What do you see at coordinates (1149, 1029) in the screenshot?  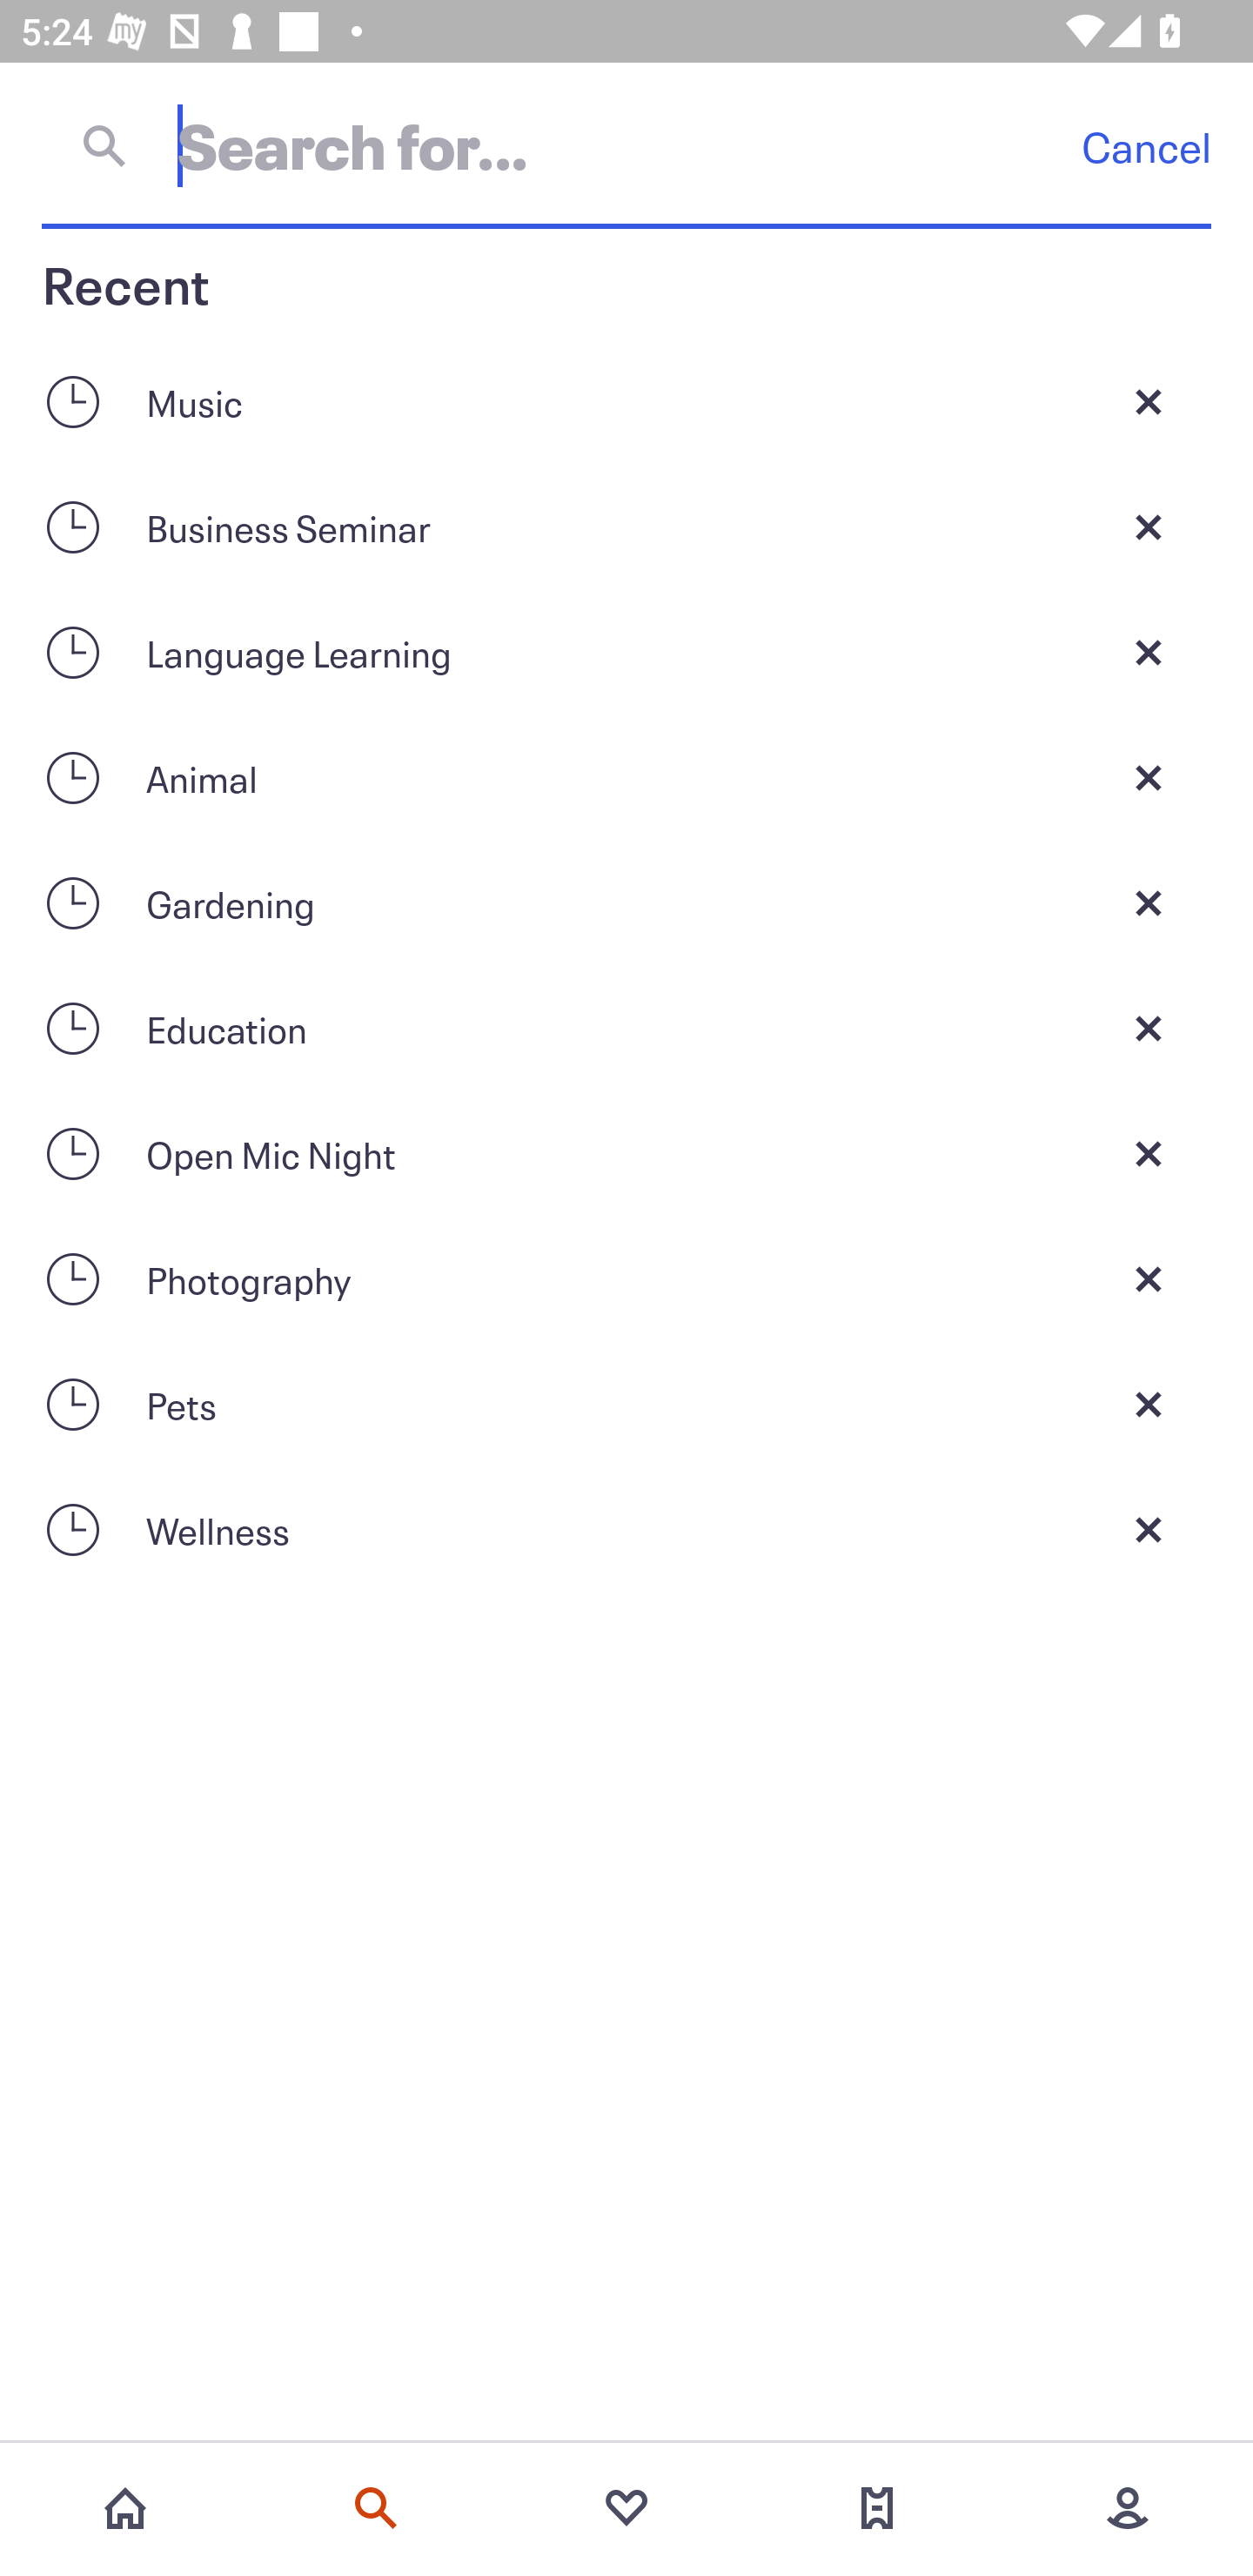 I see `Close current screen` at bounding box center [1149, 1029].